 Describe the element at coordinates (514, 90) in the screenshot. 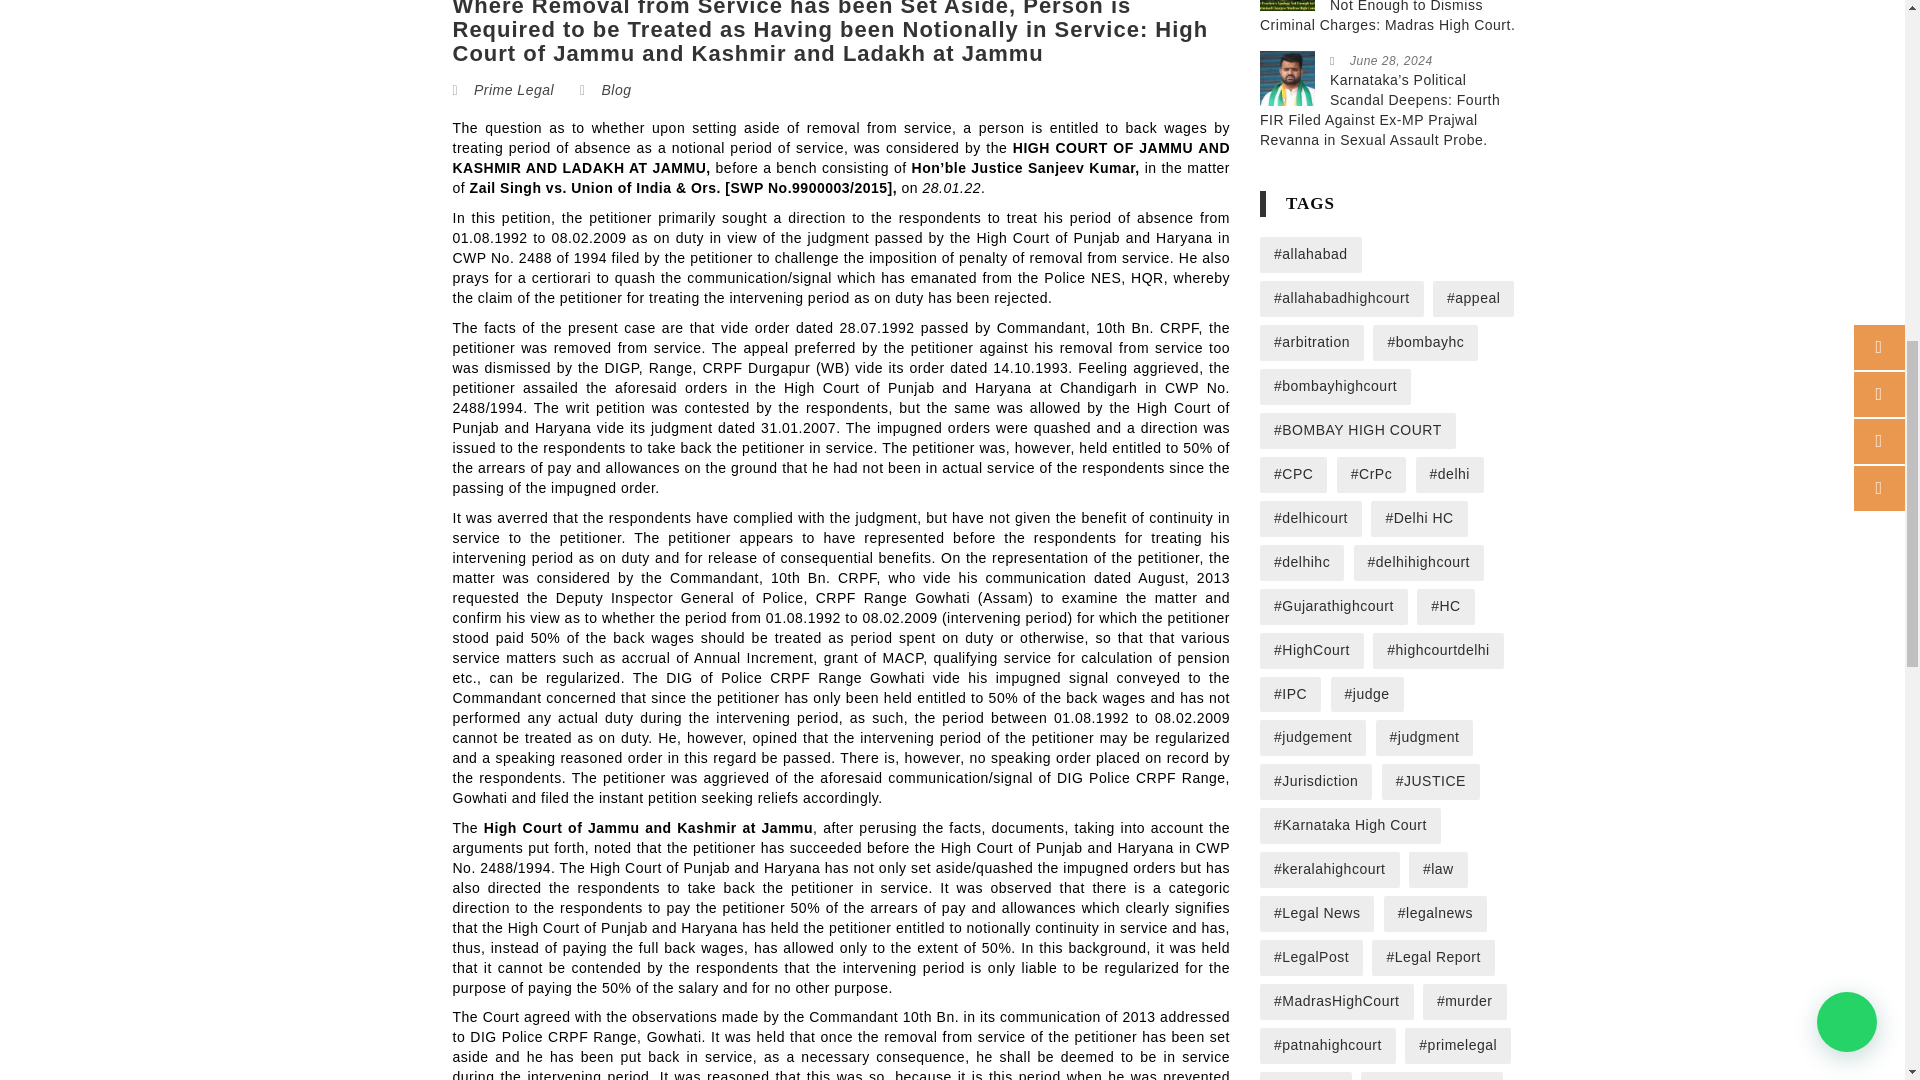

I see `View all posts by Prime Legal` at that location.